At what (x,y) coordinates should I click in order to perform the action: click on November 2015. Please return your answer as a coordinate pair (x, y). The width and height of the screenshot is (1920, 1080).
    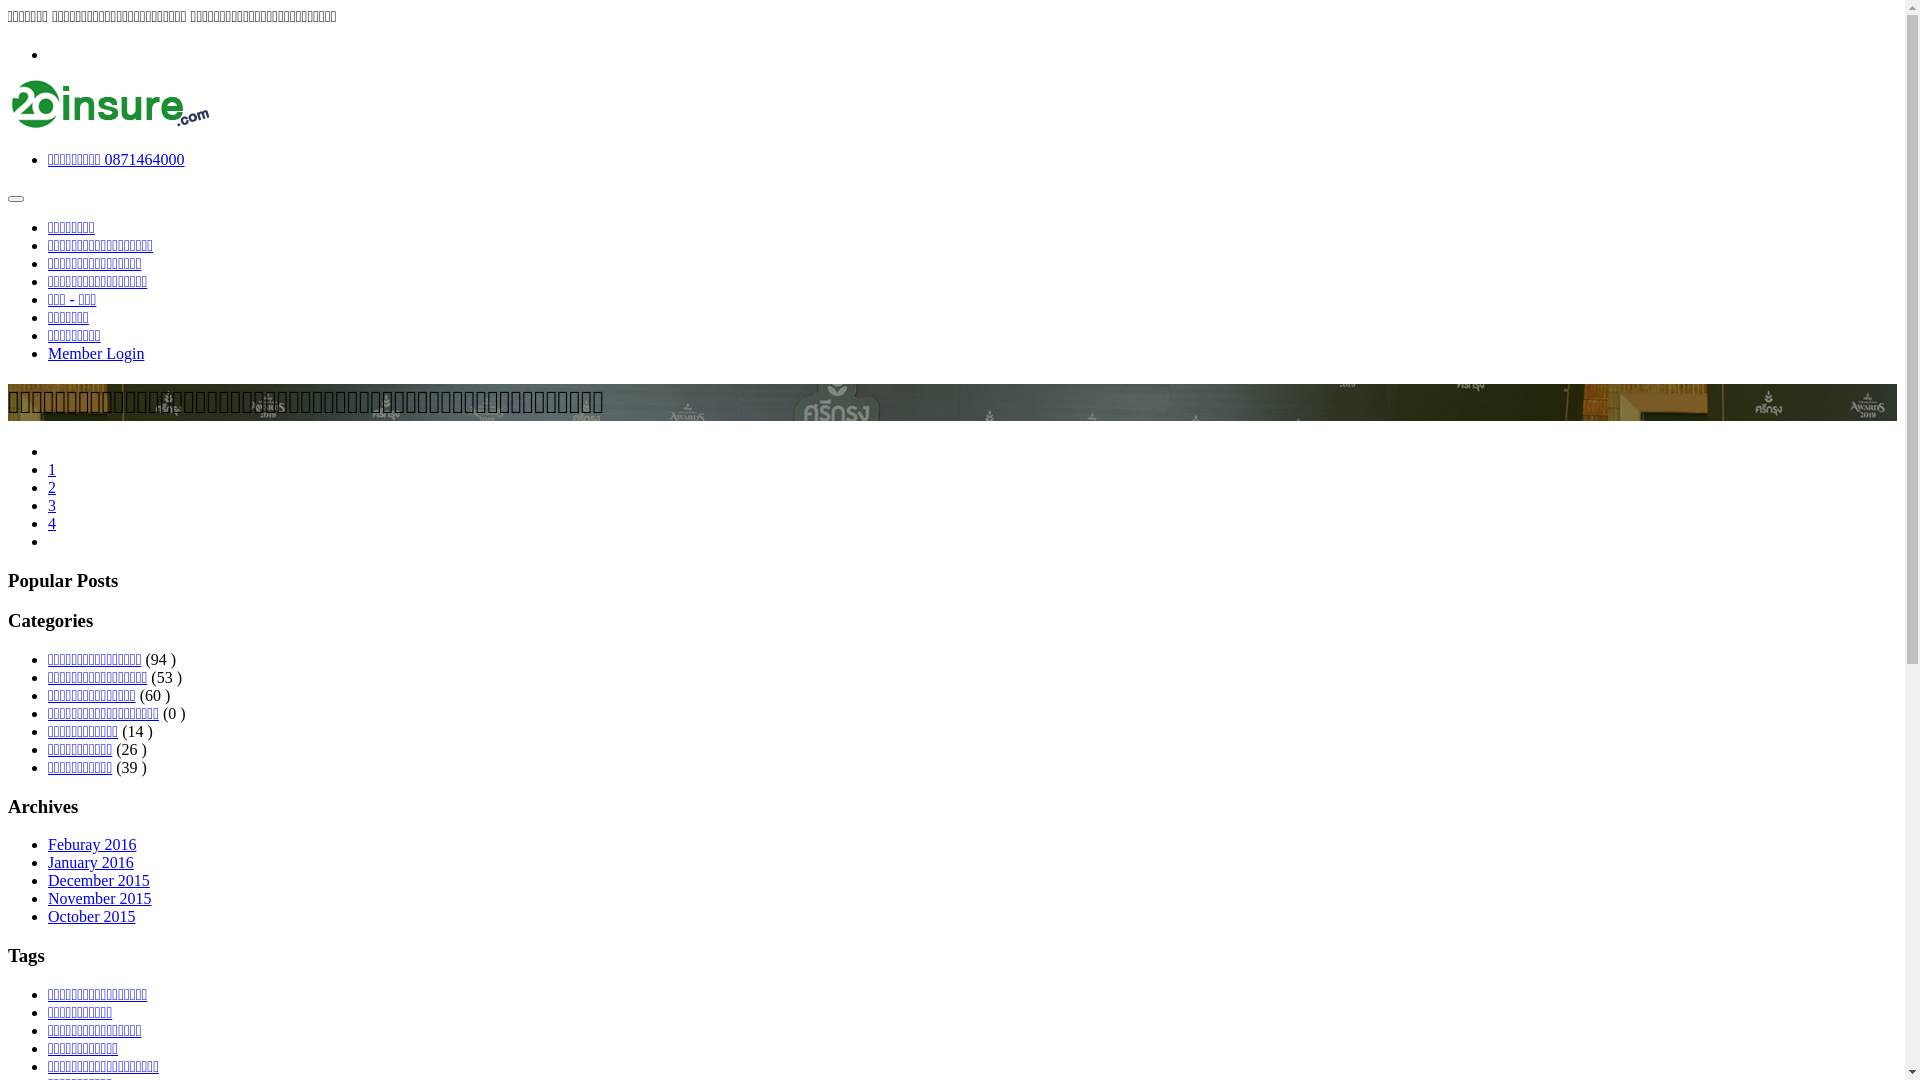
    Looking at the image, I should click on (100, 898).